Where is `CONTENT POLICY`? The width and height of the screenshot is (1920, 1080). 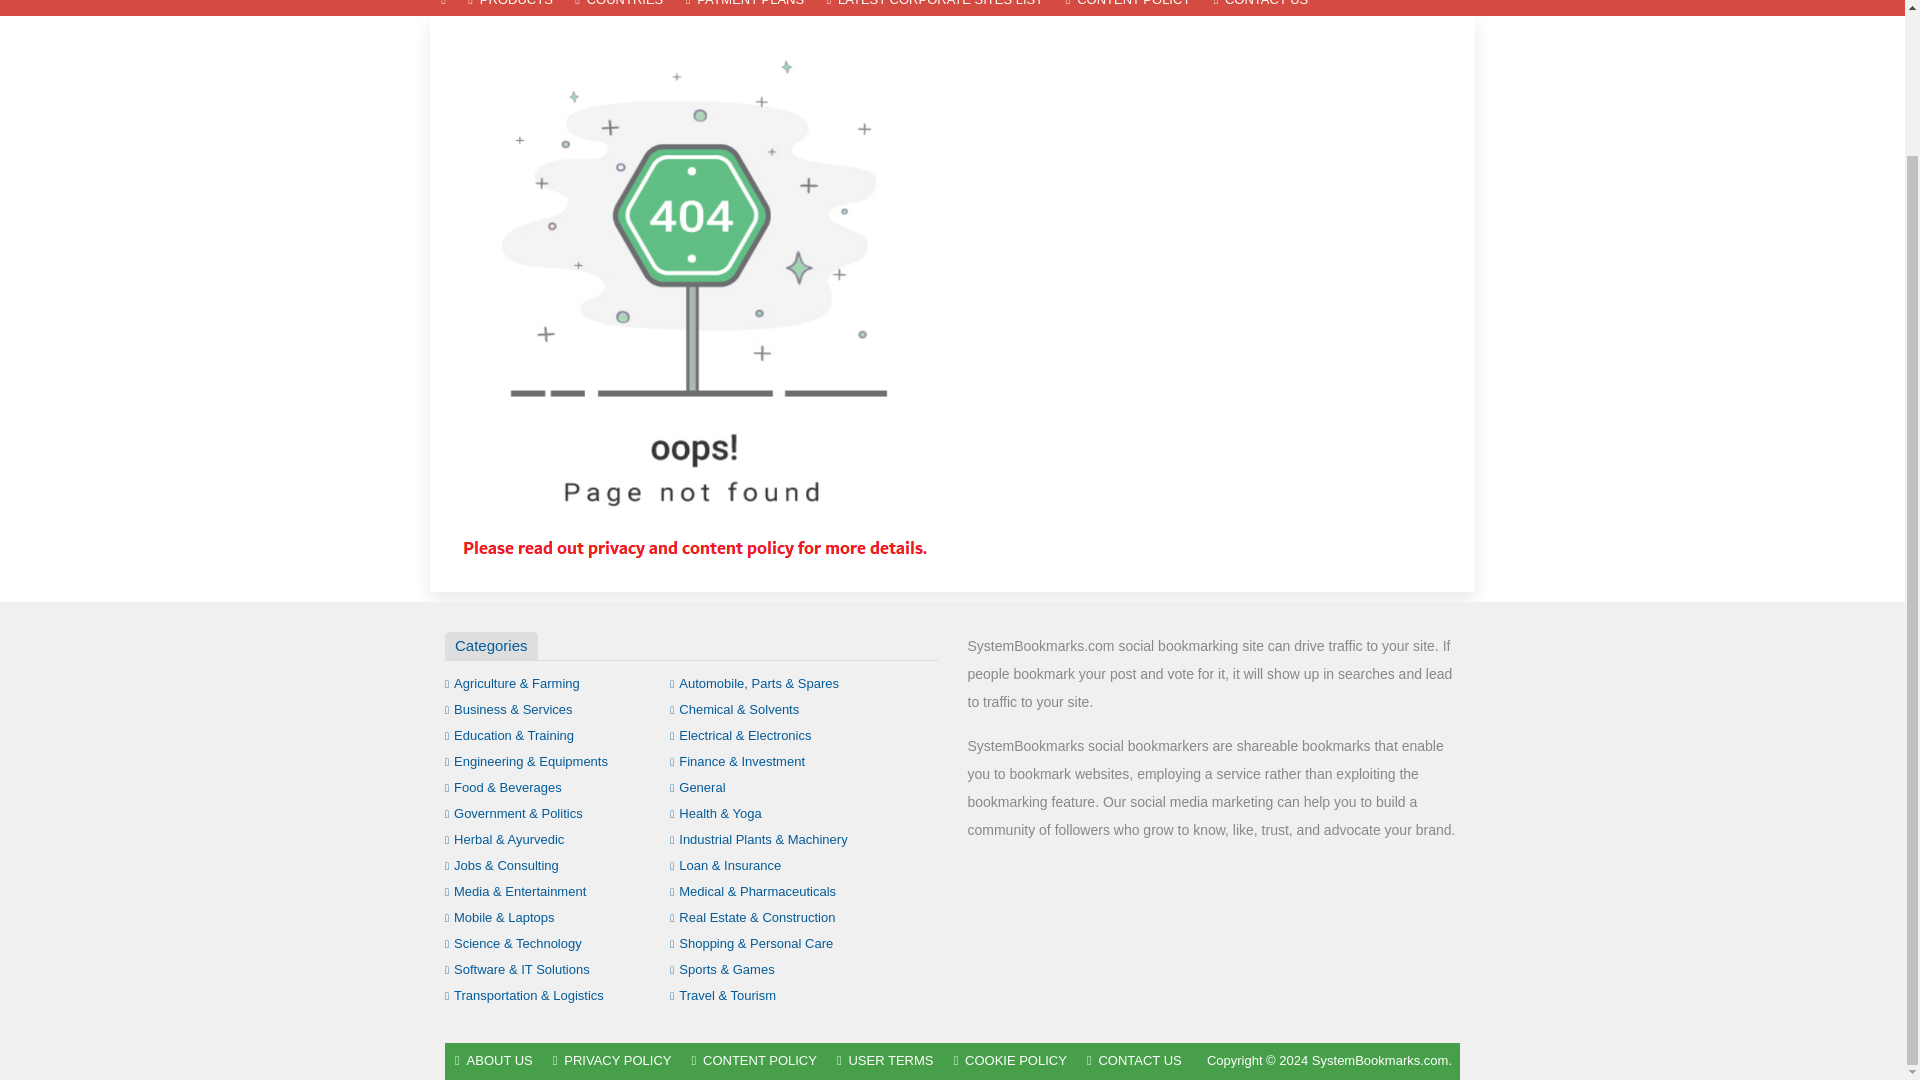 CONTENT POLICY is located at coordinates (1128, 8).